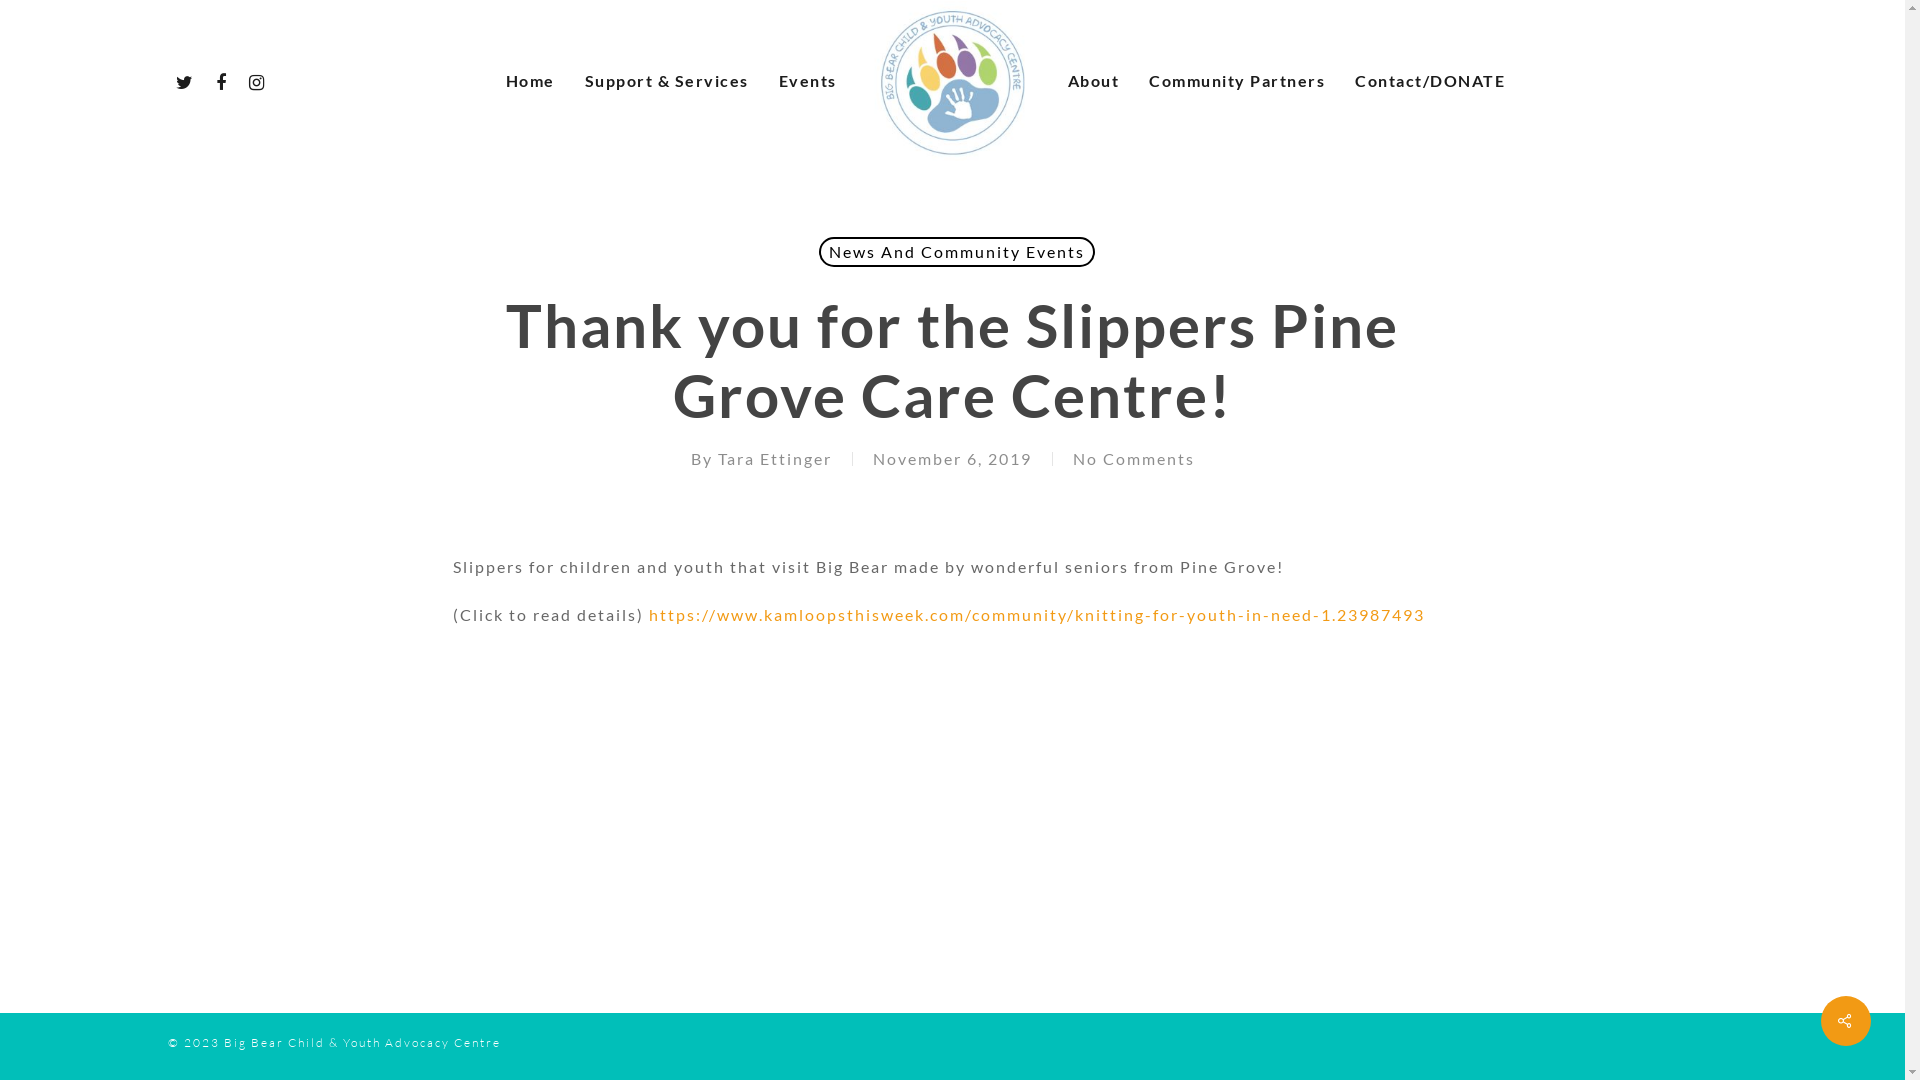  Describe the element at coordinates (222, 81) in the screenshot. I see `facebook` at that location.